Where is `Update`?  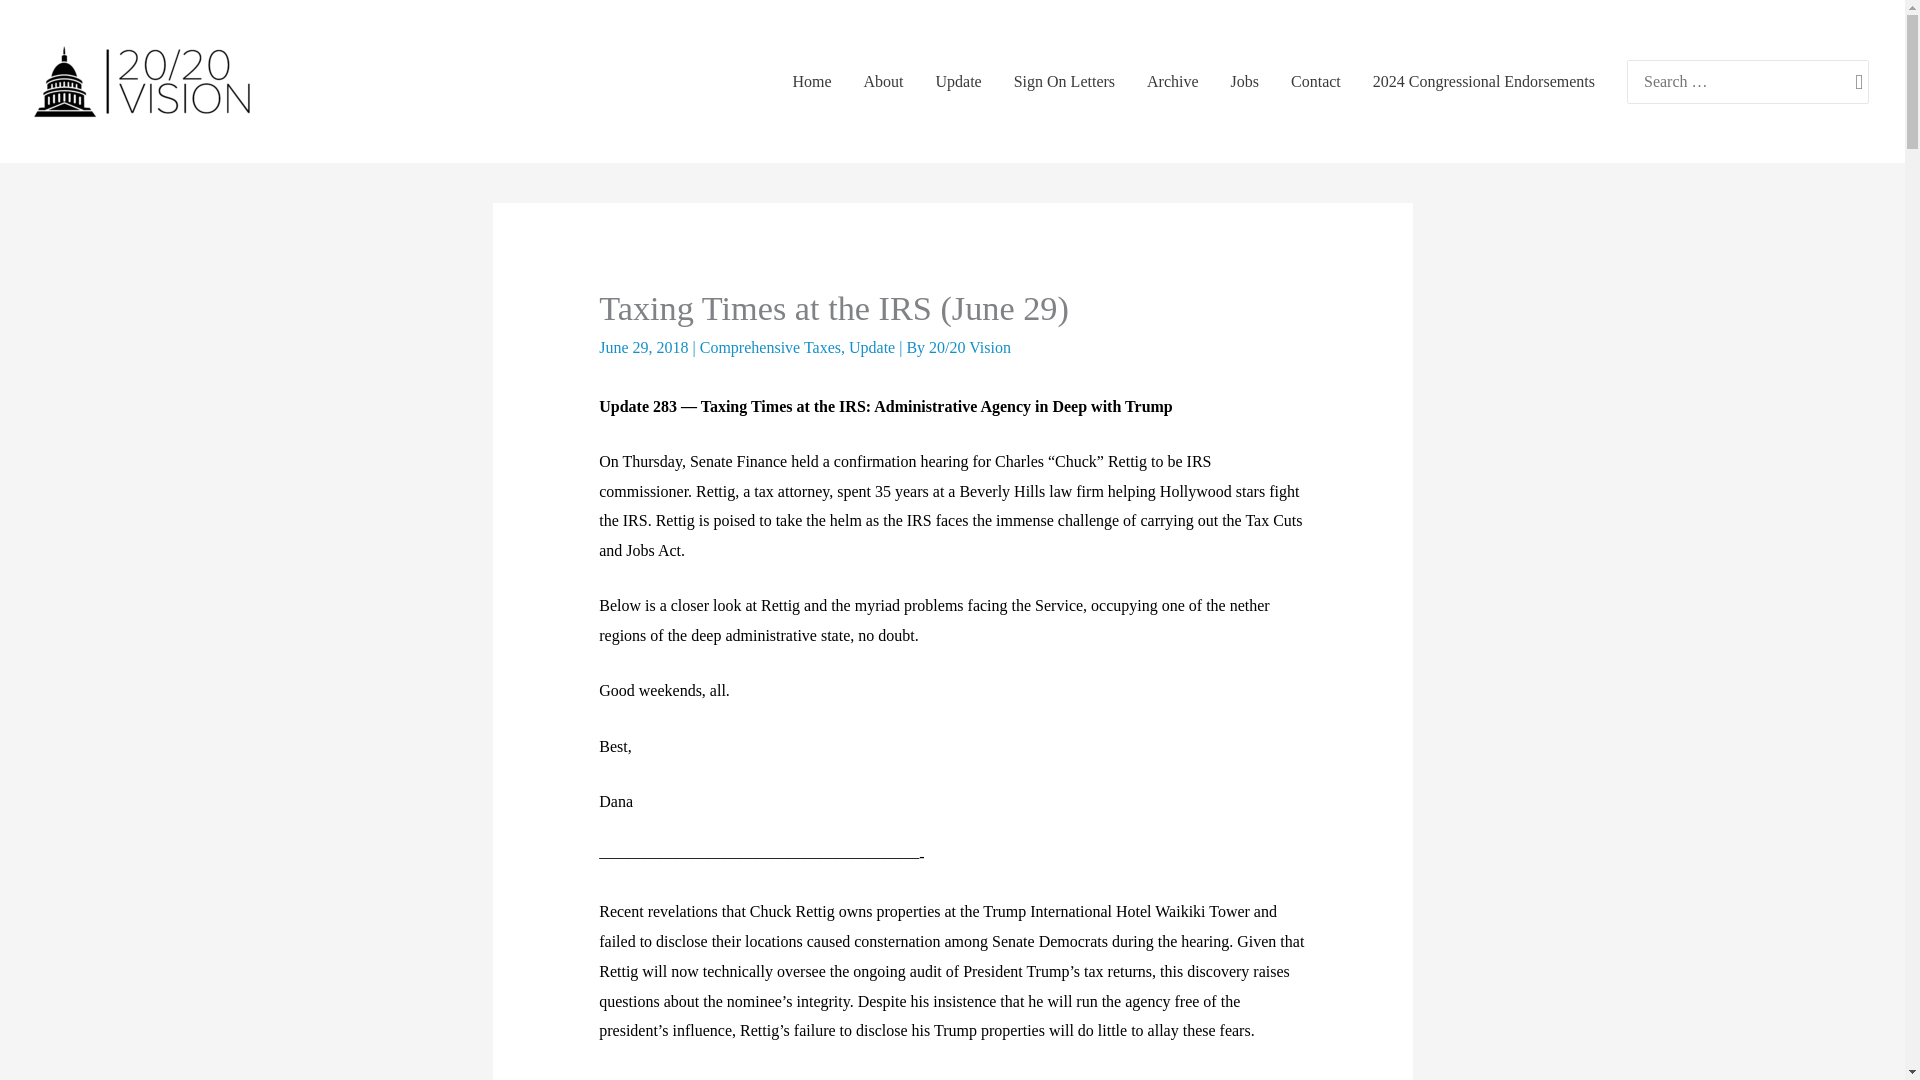
Update is located at coordinates (958, 82).